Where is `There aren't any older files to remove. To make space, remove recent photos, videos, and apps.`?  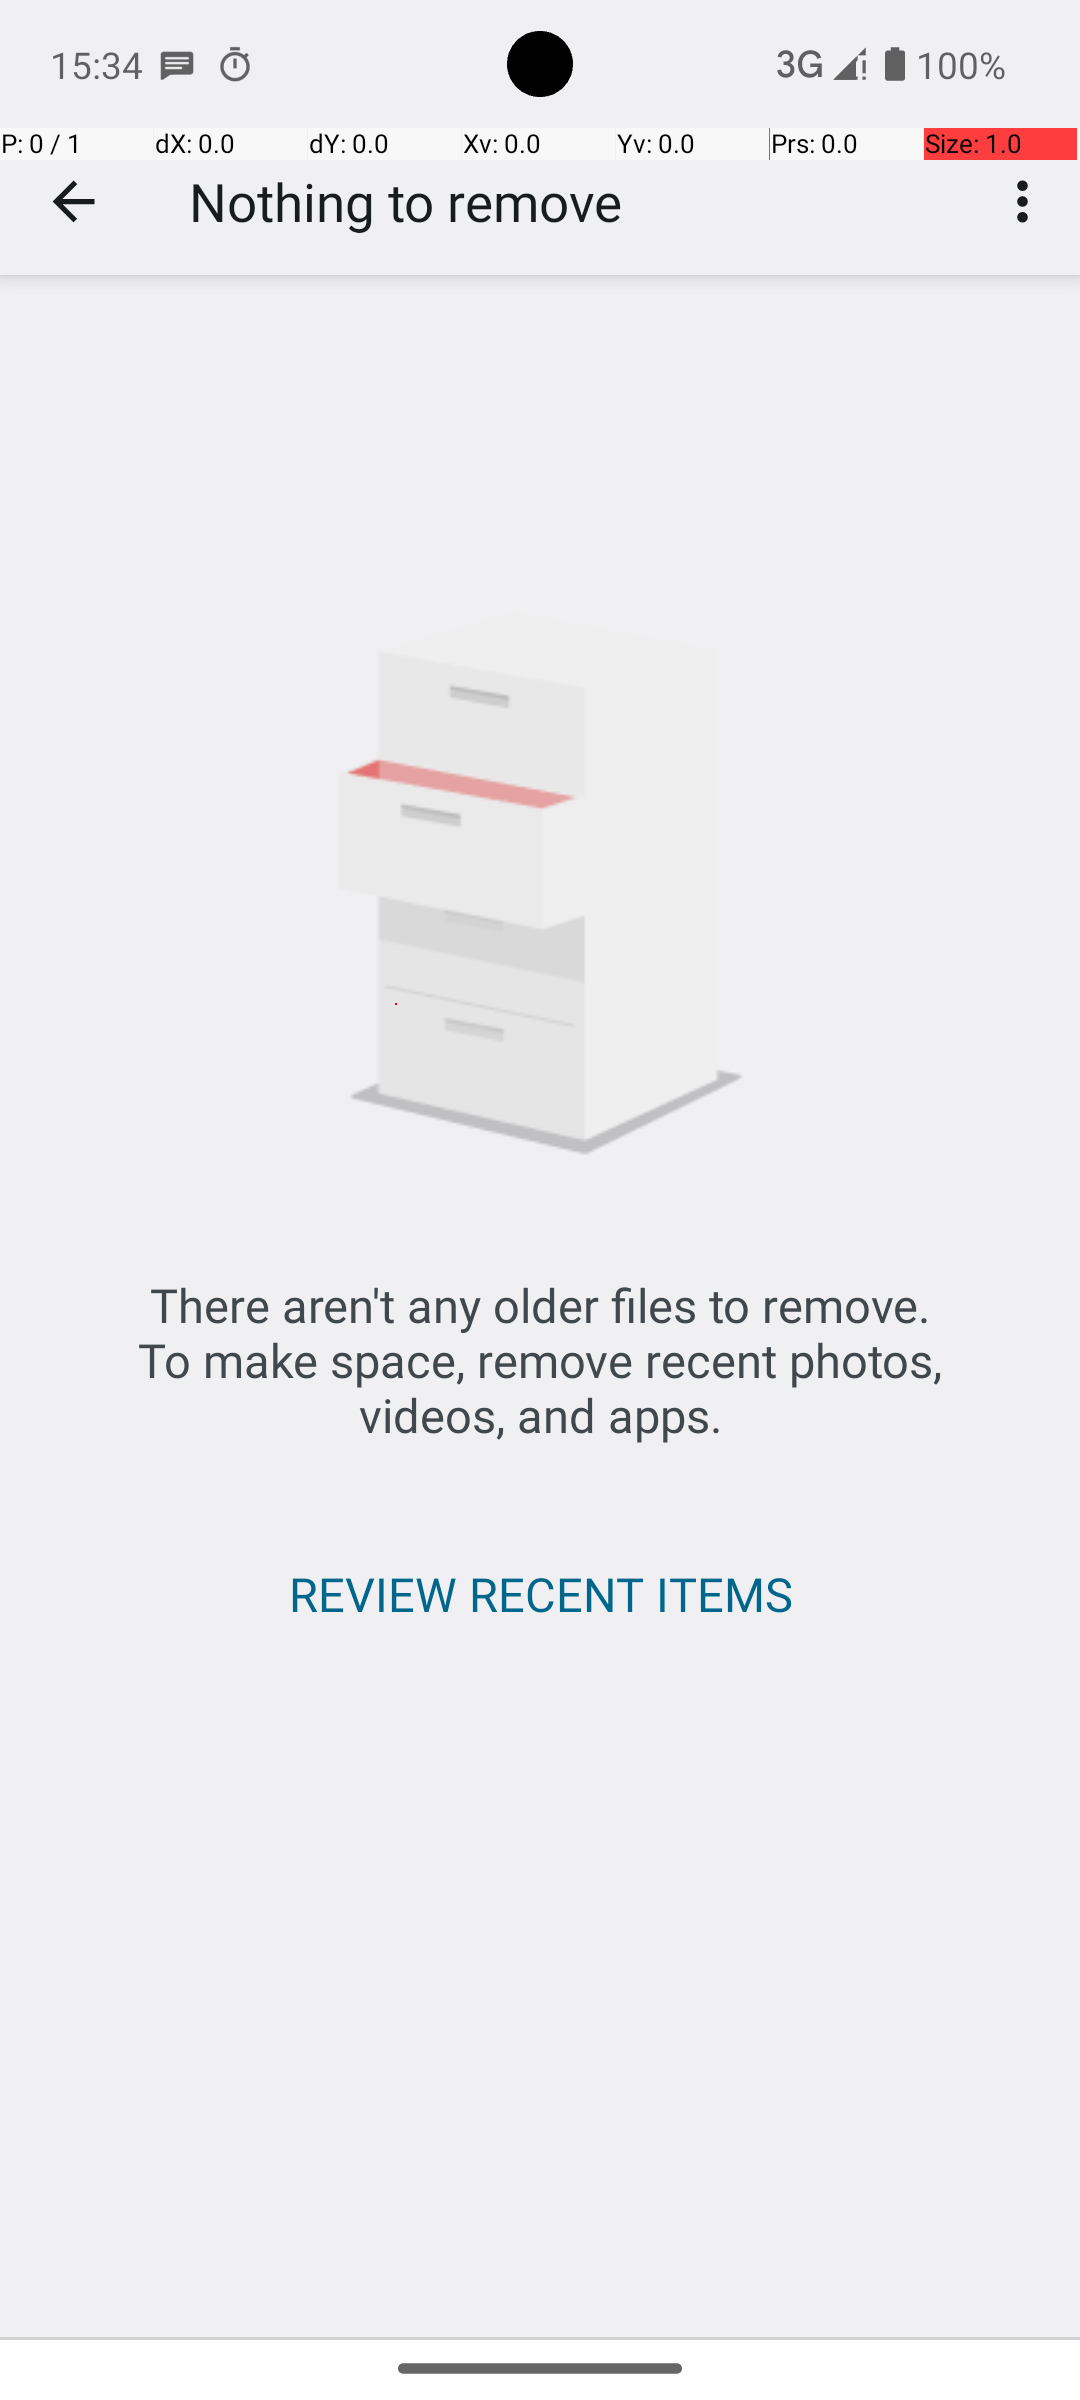 There aren't any older files to remove. To make space, remove recent photos, videos, and apps. is located at coordinates (540, 1360).